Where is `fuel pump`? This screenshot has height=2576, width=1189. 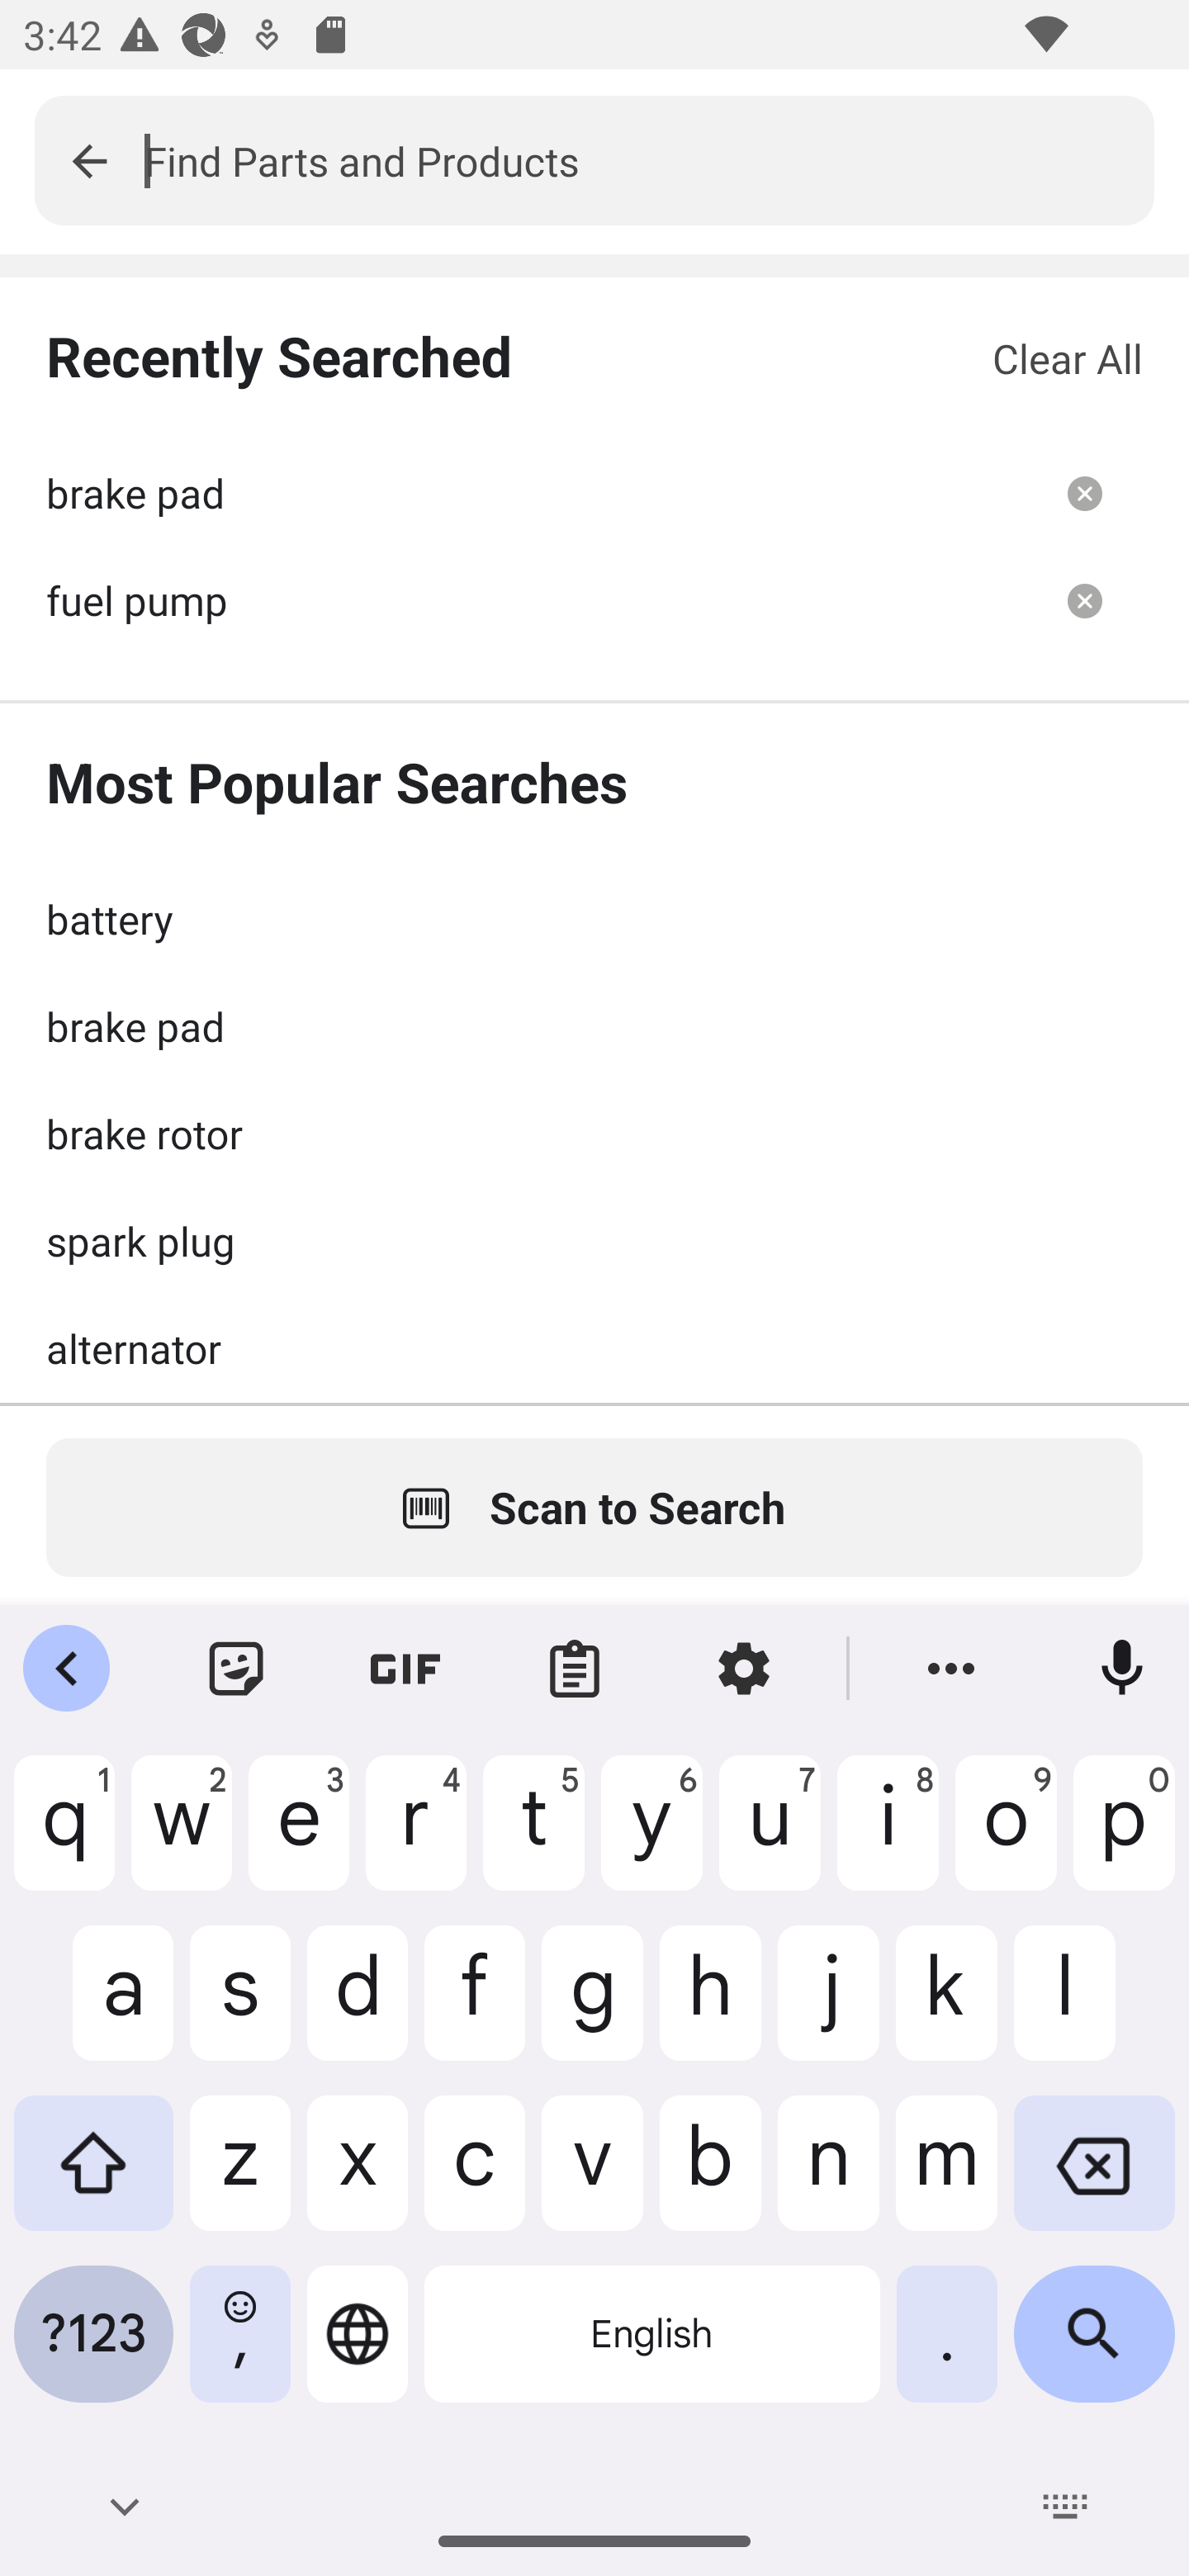 fuel pump is located at coordinates (537, 599).